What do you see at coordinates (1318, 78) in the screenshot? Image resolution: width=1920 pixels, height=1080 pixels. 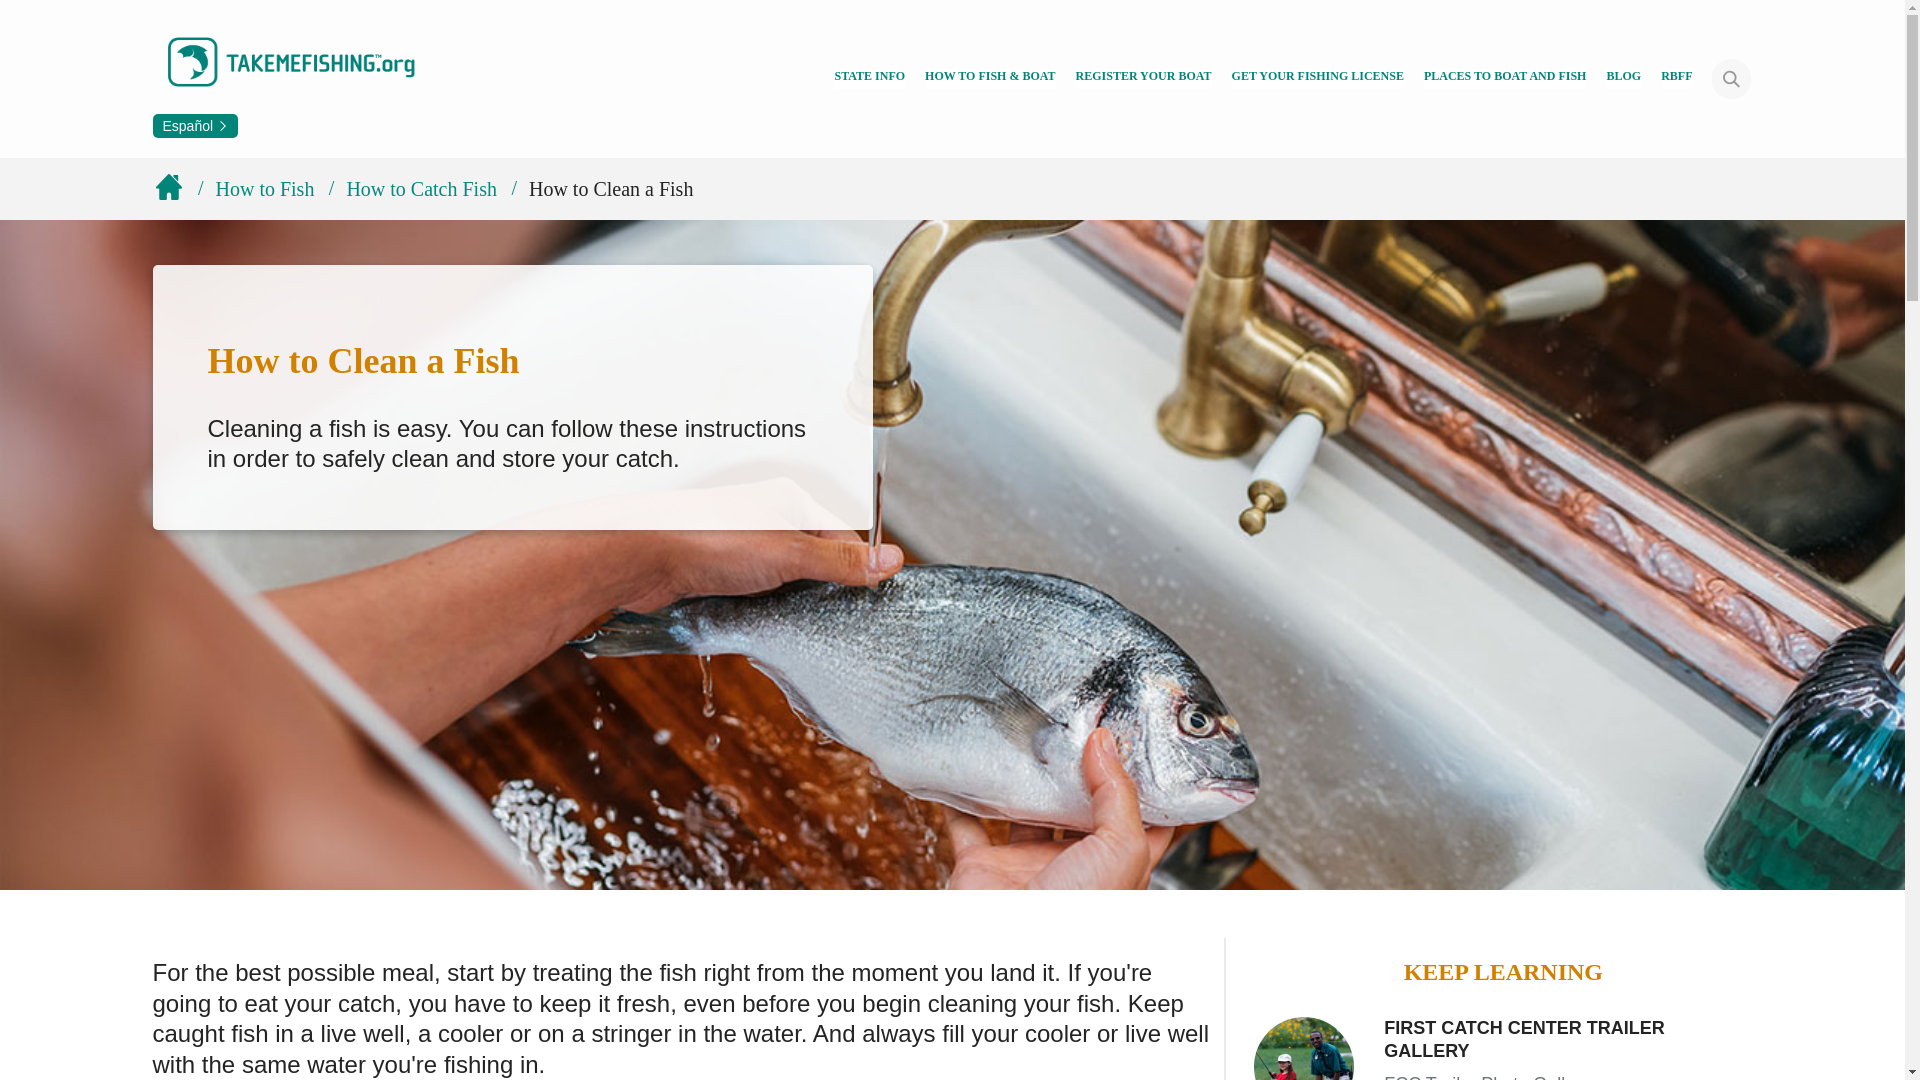 I see `GET YOUR FISHING LICENSE` at bounding box center [1318, 78].